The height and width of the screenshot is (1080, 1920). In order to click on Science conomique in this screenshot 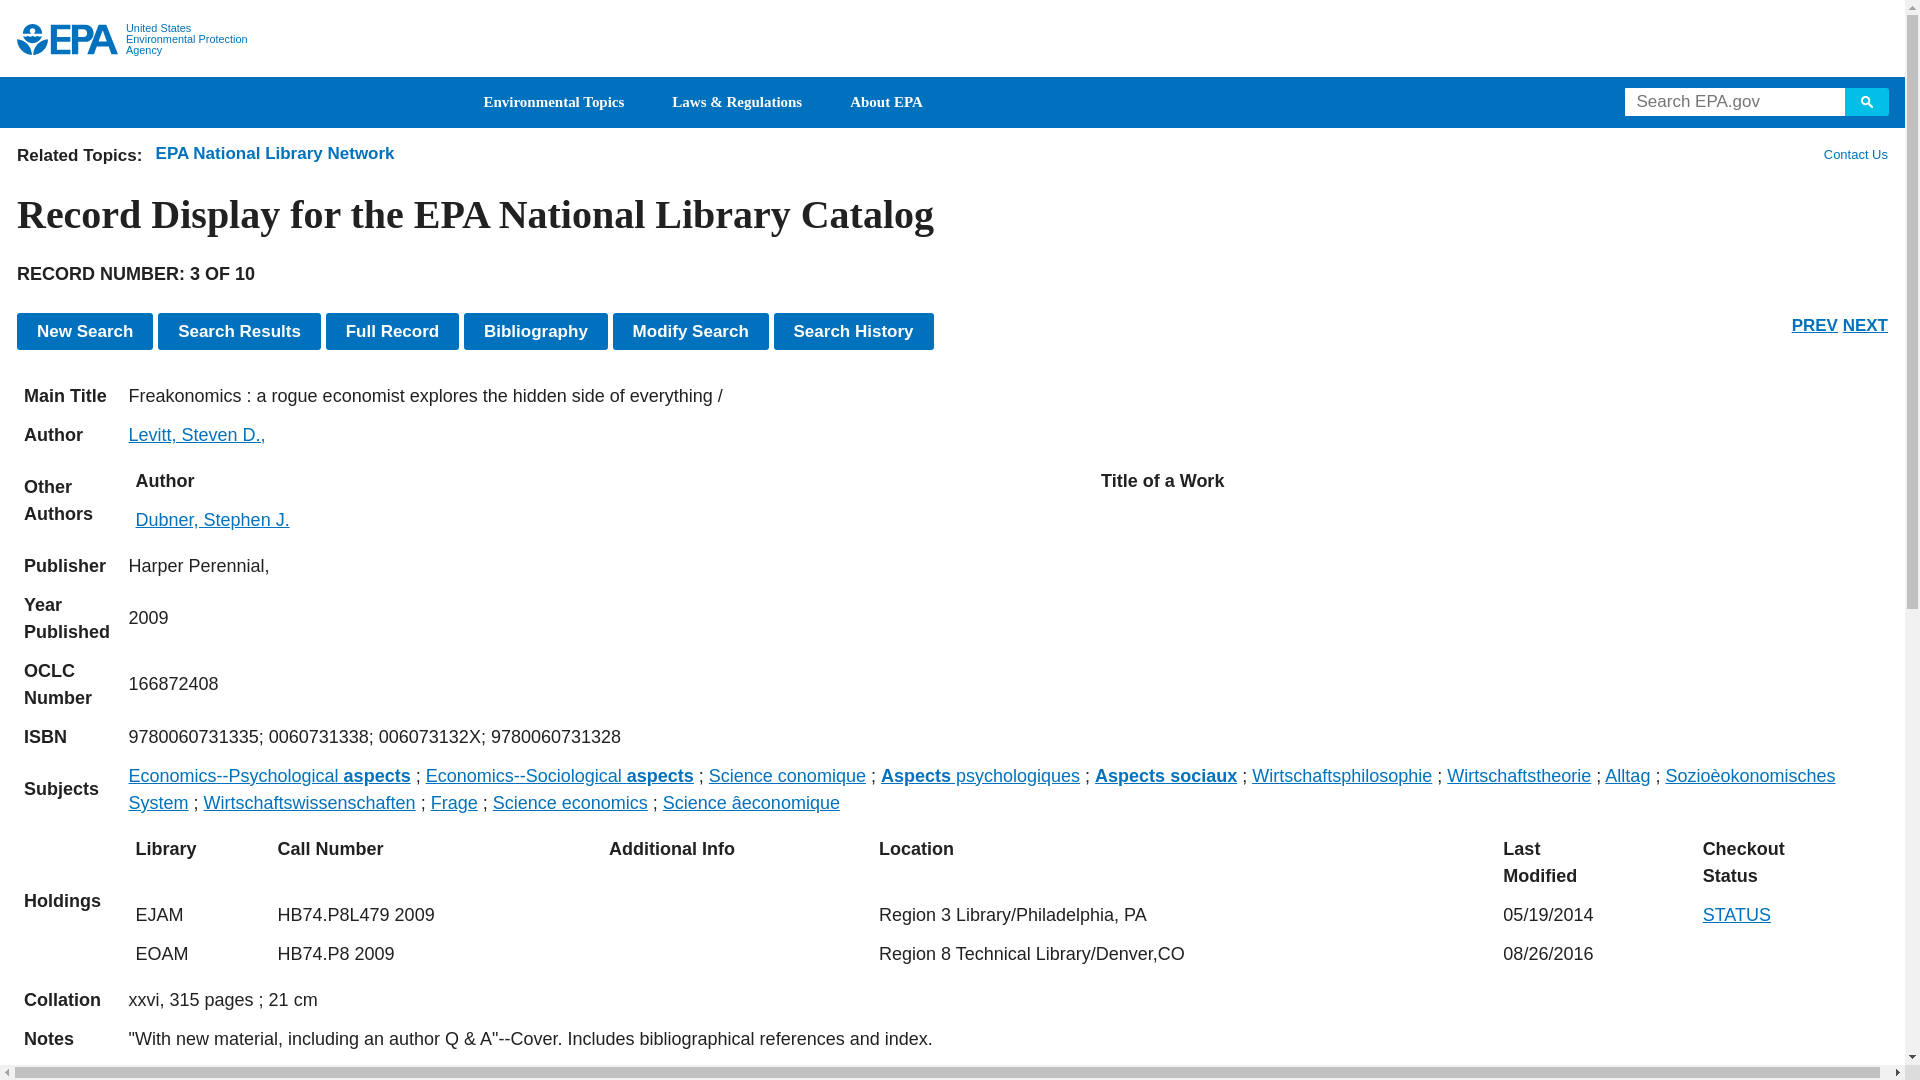, I will do `click(786, 776)`.